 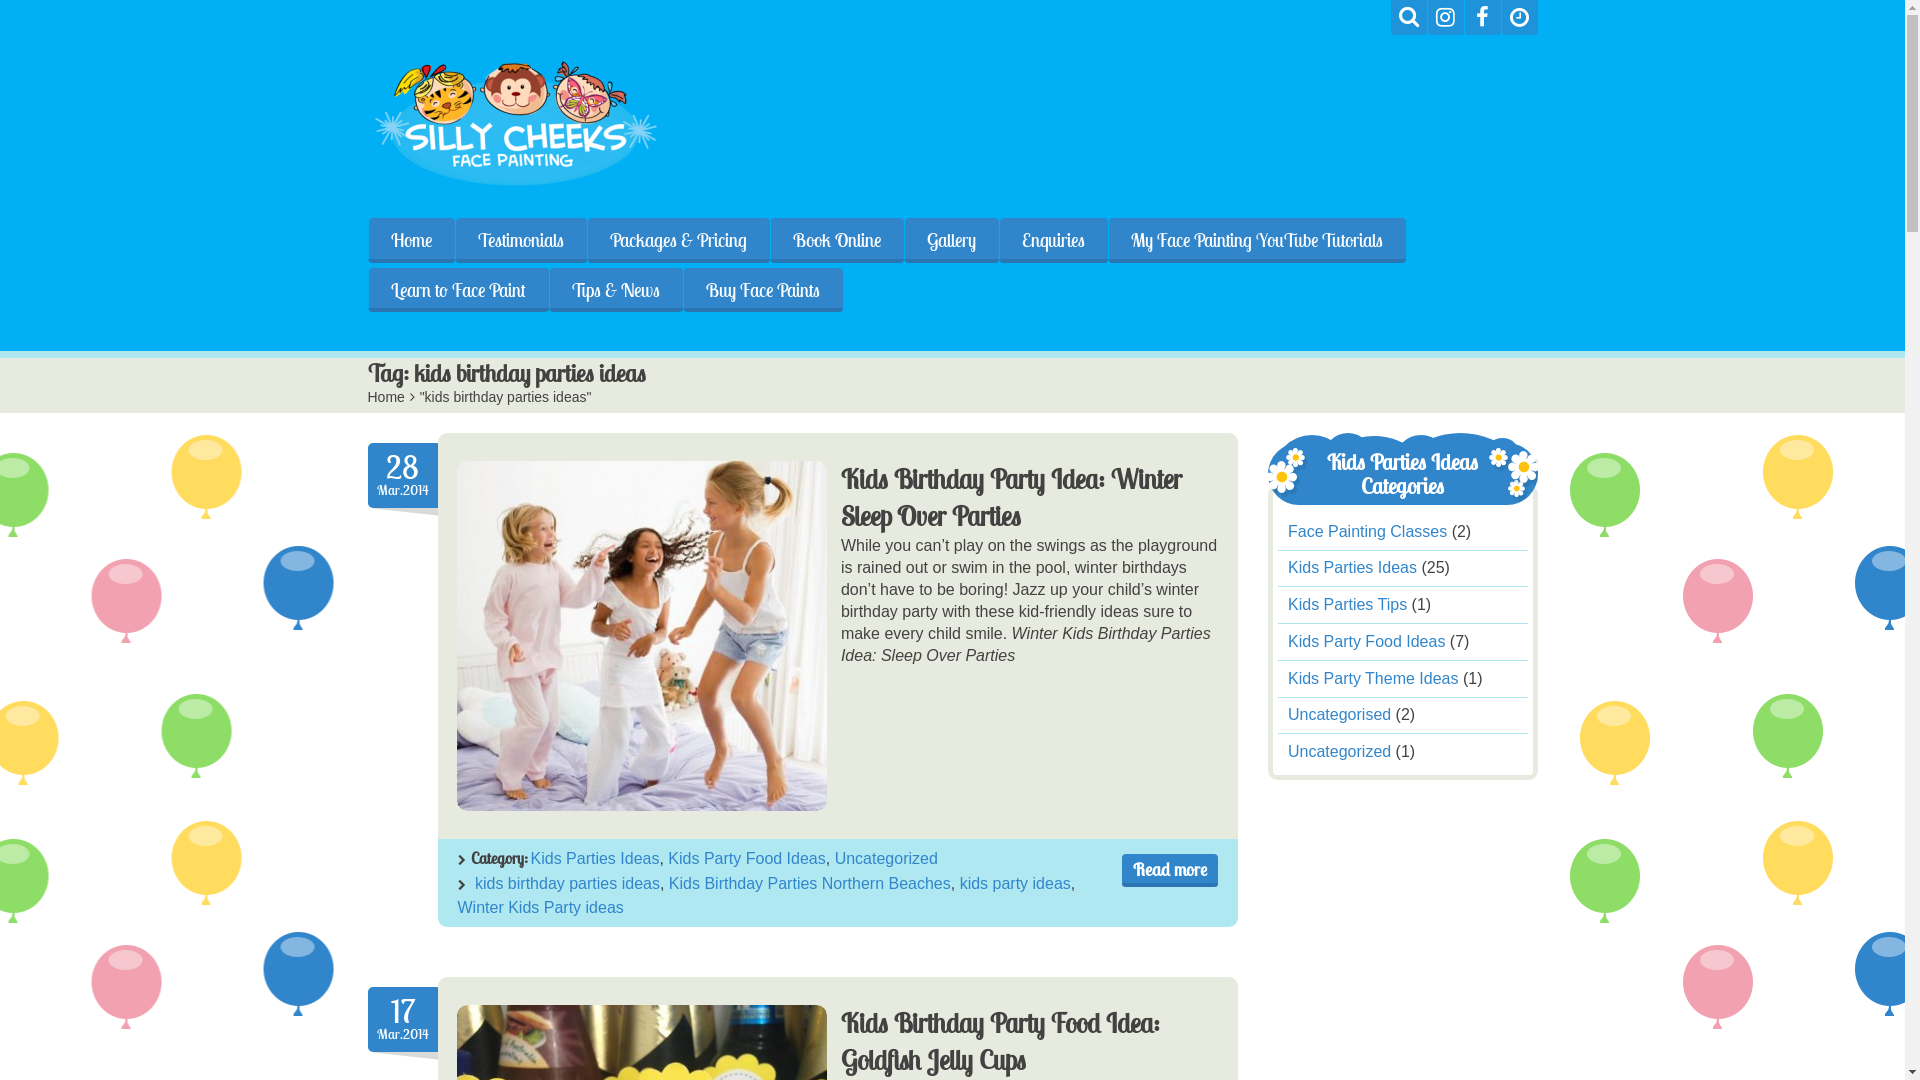 I want to click on Tips & News, so click(x=615, y=290).